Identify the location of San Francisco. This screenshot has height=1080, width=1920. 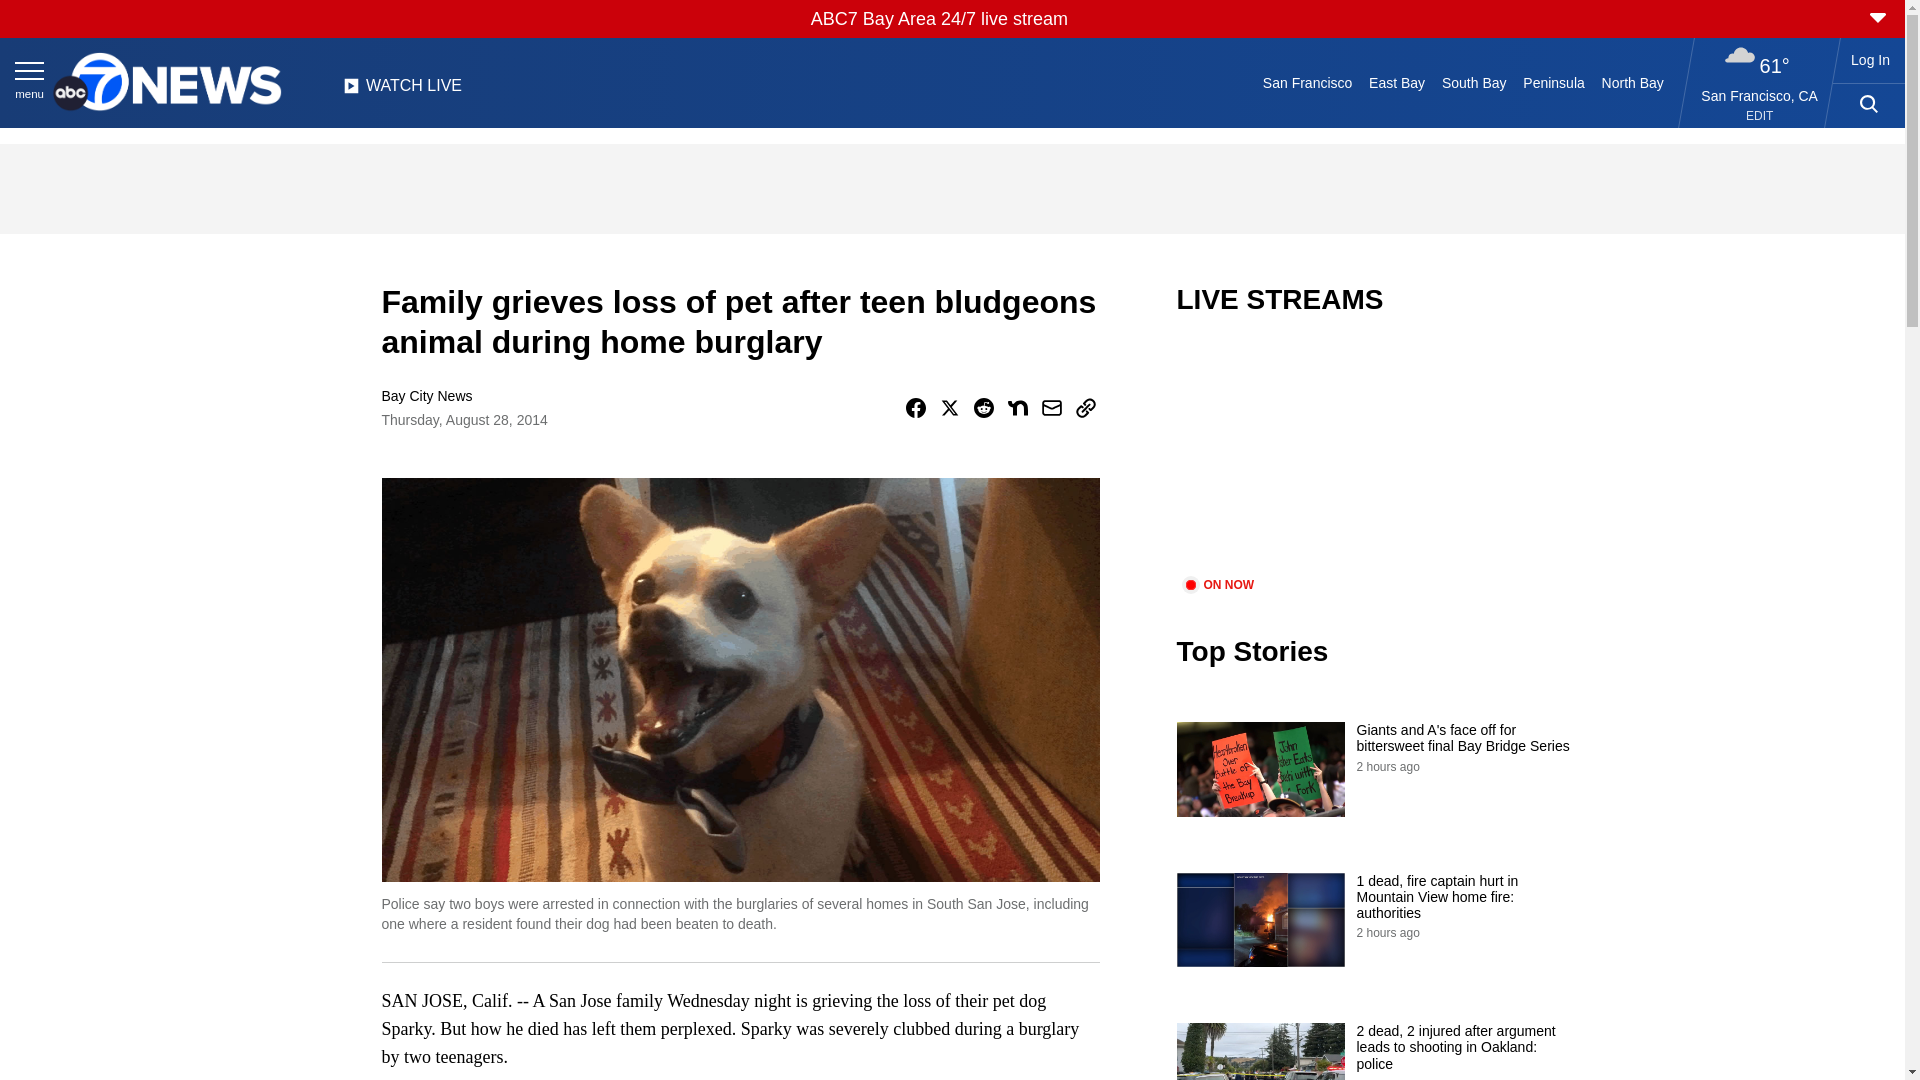
(1306, 82).